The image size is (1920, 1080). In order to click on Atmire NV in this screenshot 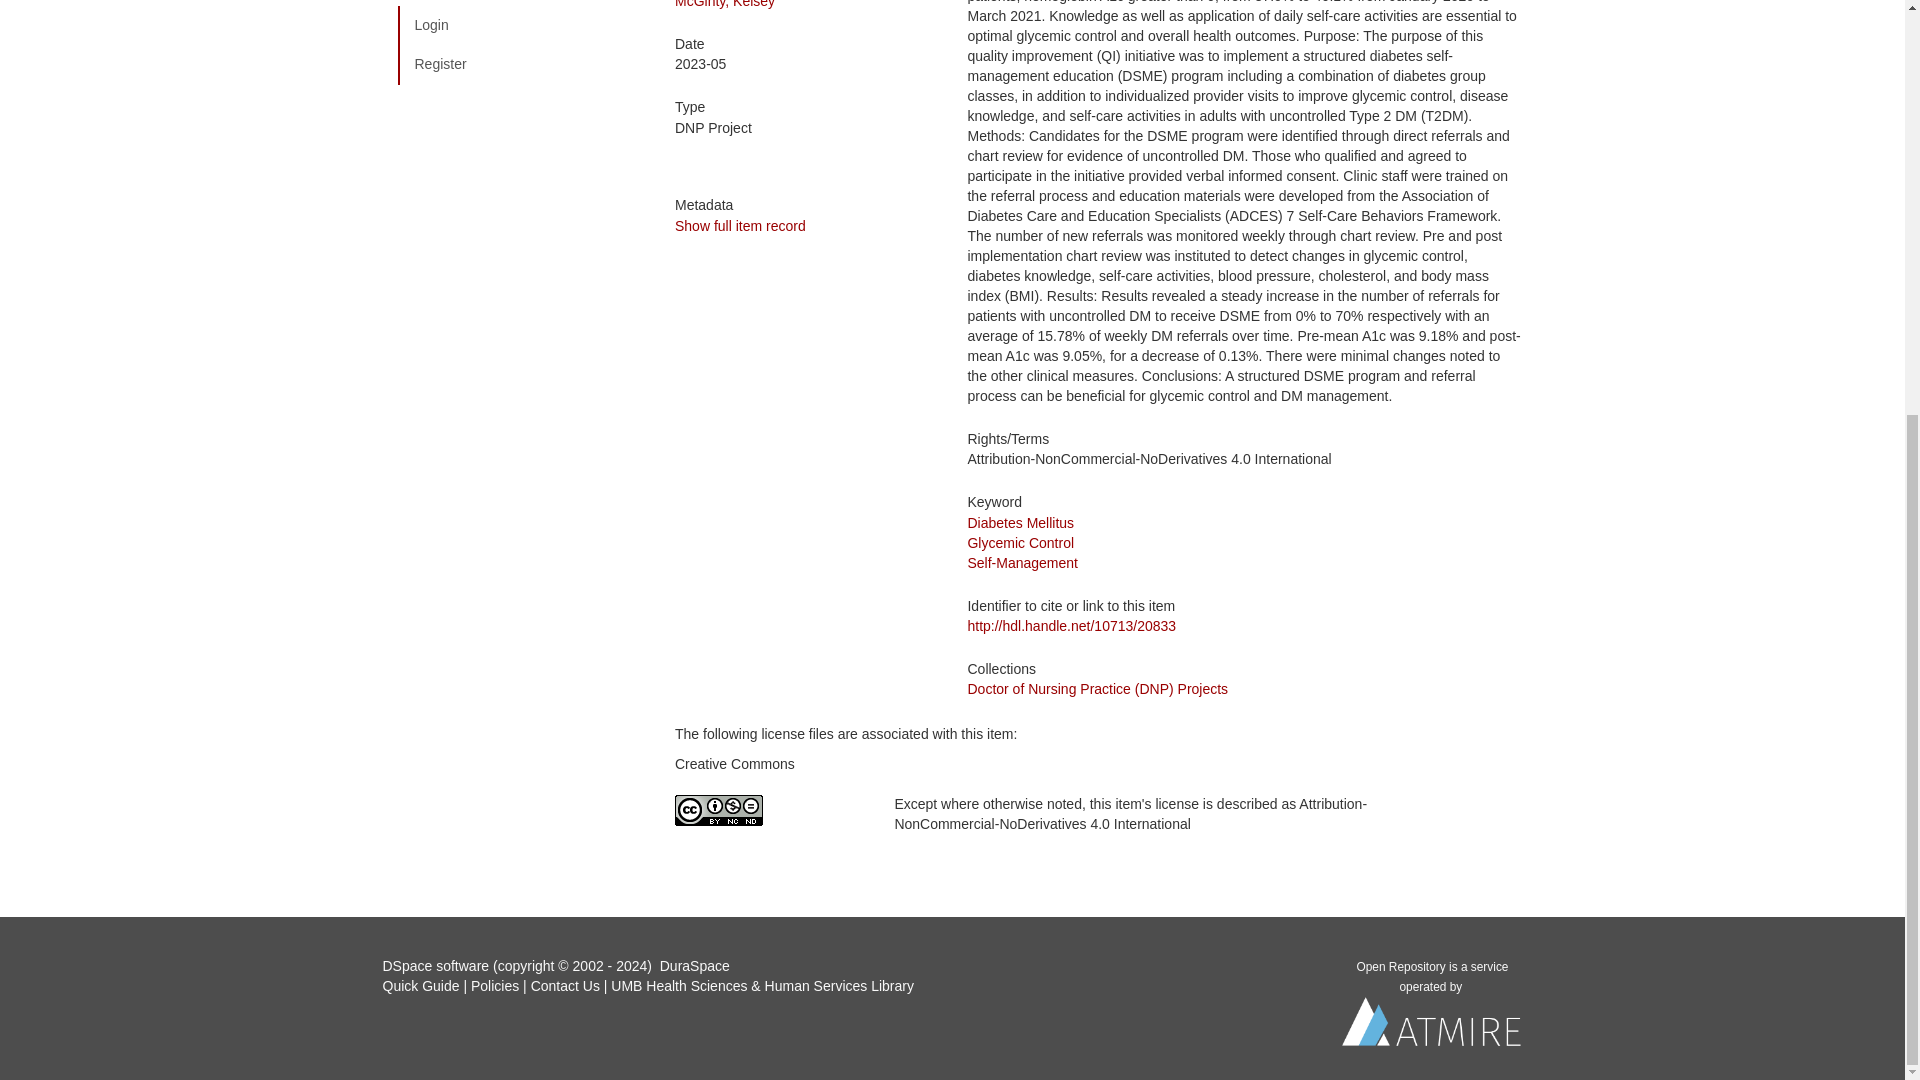, I will do `click(1432, 1027)`.